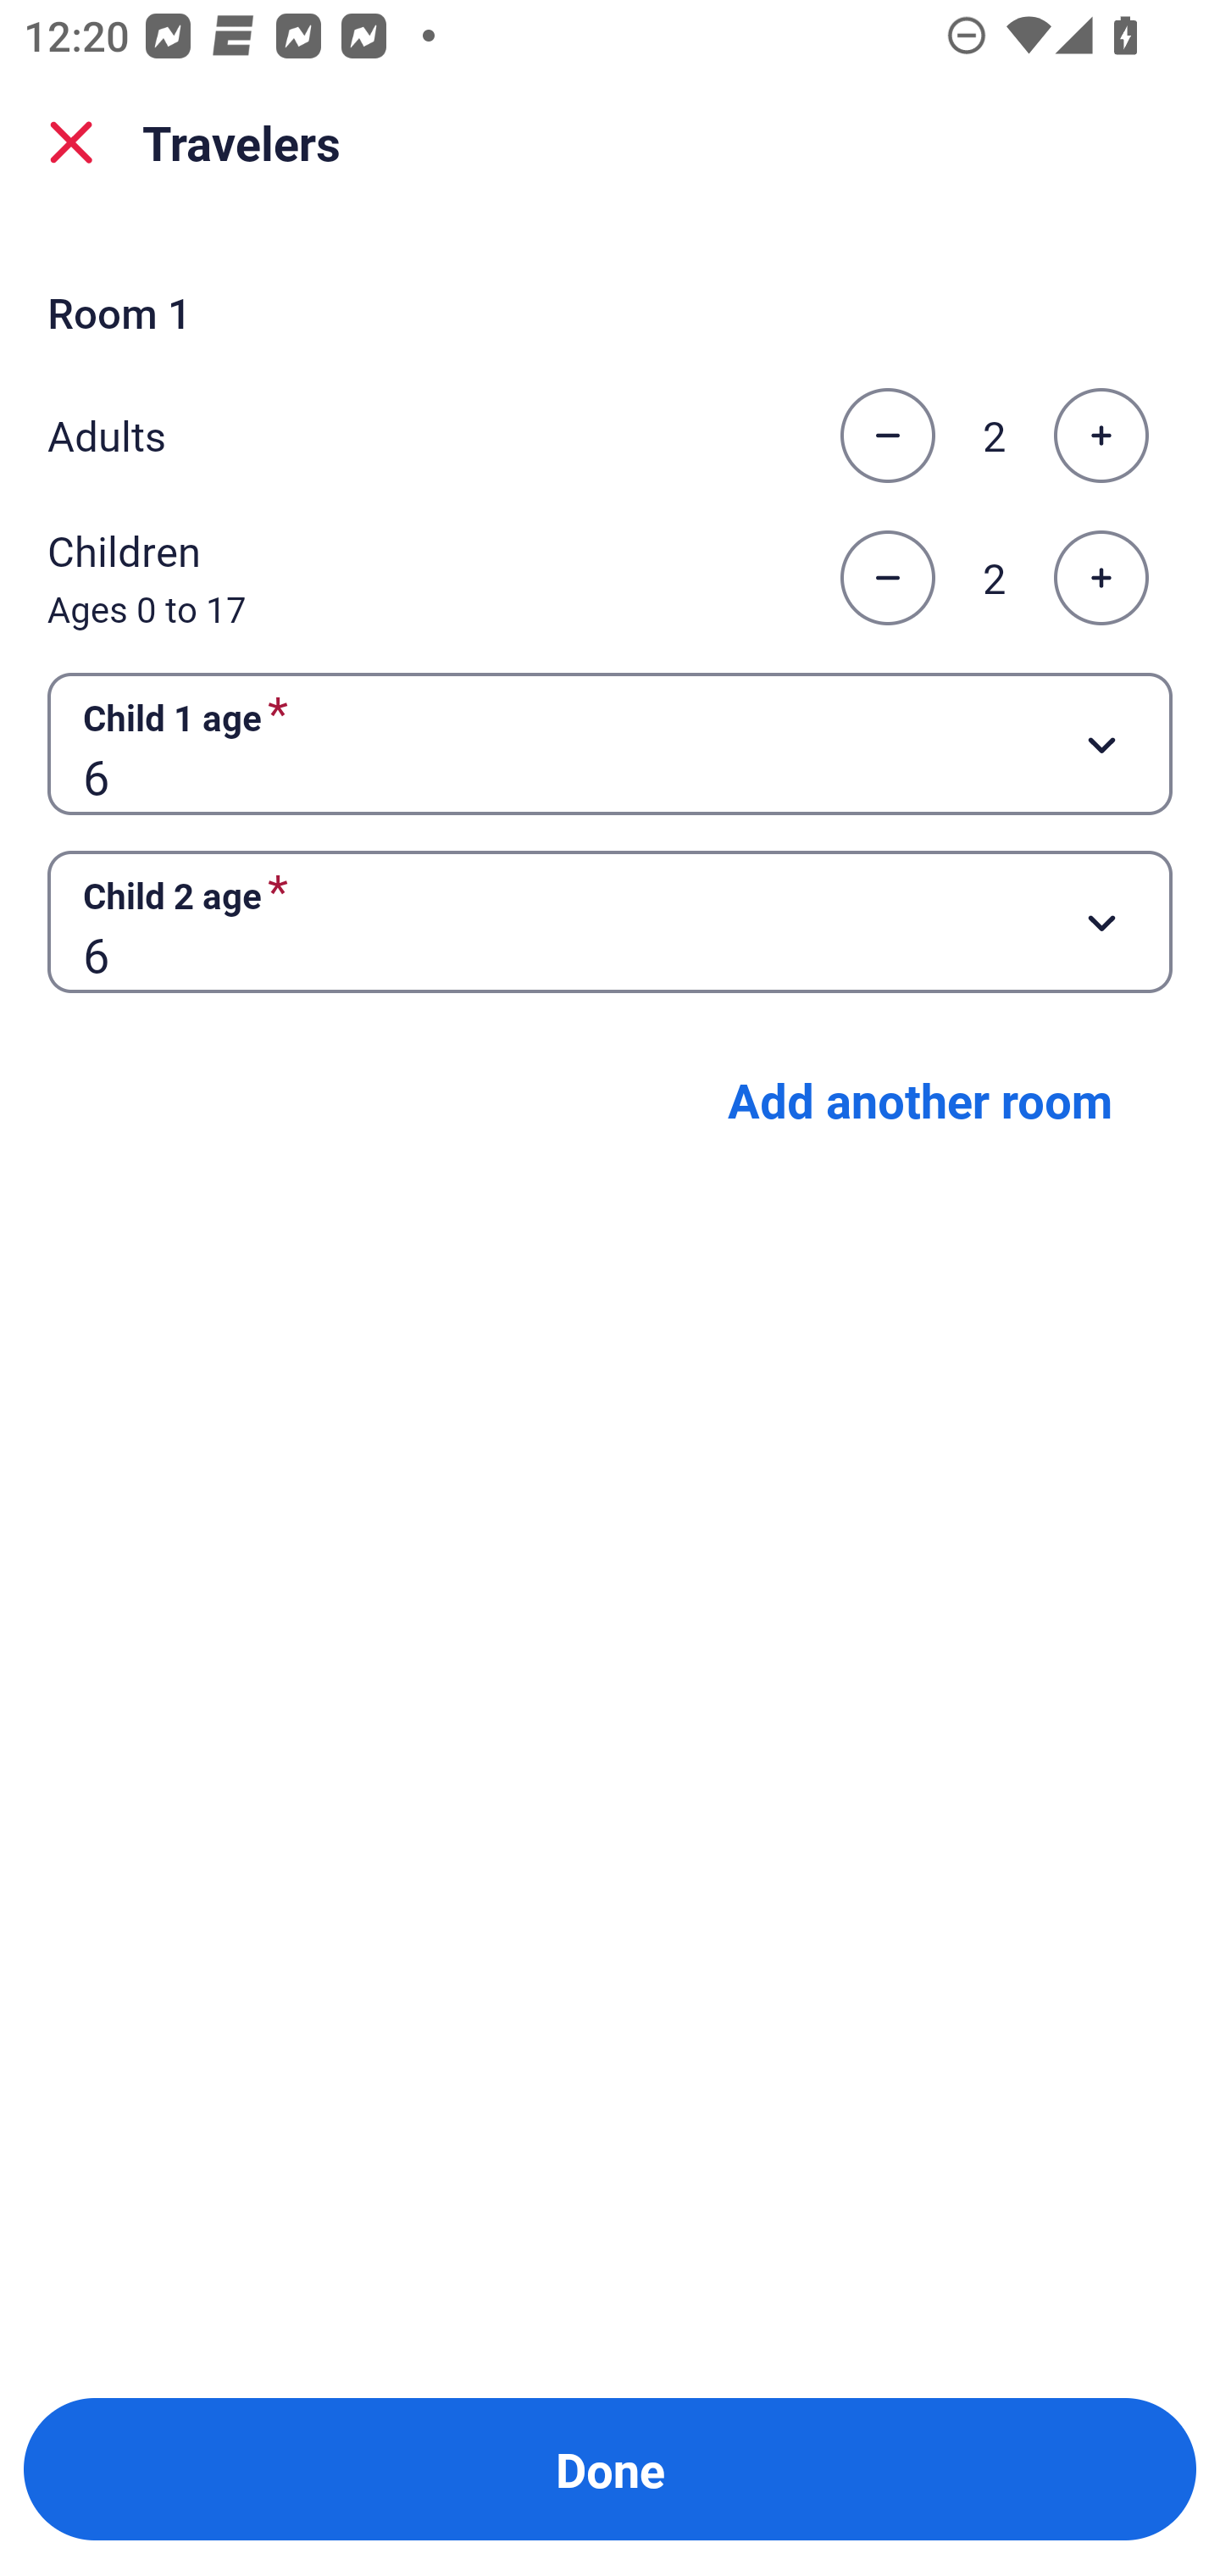 The height and width of the screenshot is (2576, 1220). Describe the element at coordinates (887, 578) in the screenshot. I see `Decrease the number of children` at that location.